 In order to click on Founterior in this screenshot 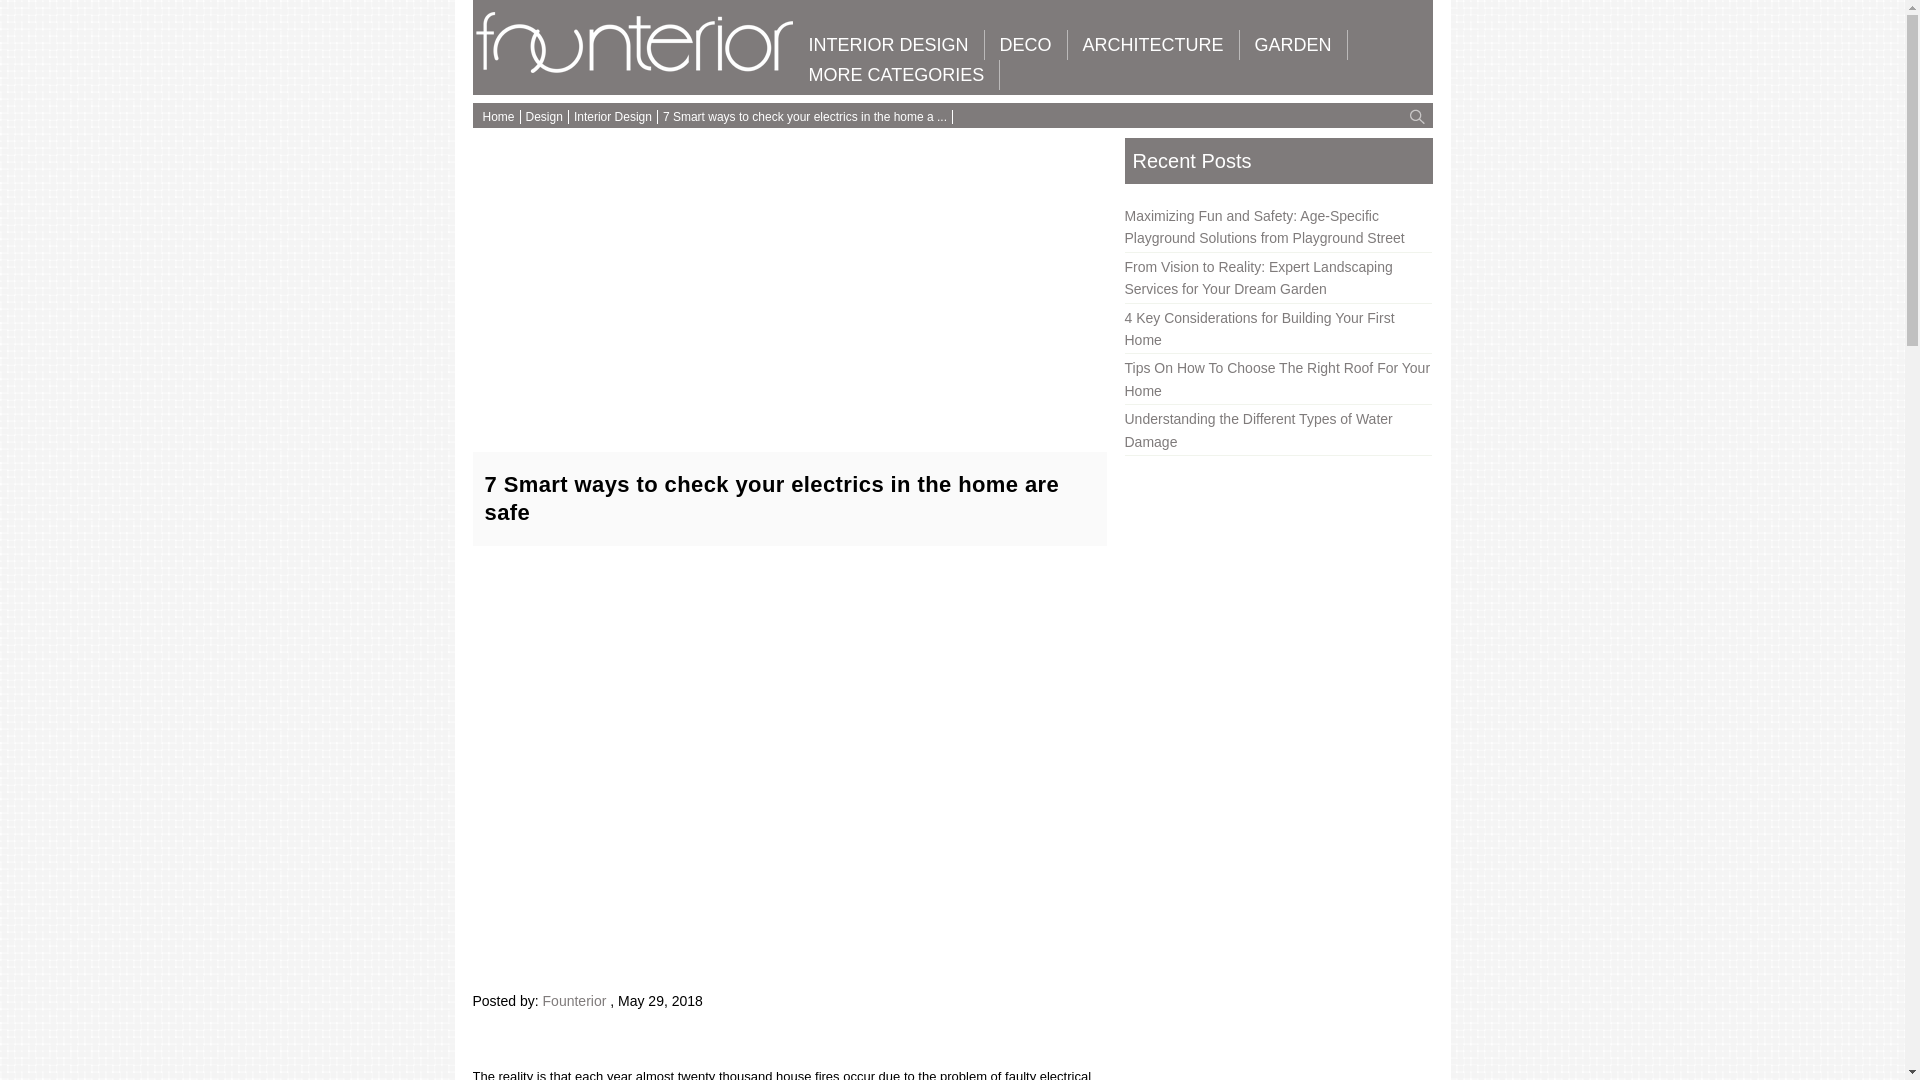, I will do `click(635, 68)`.